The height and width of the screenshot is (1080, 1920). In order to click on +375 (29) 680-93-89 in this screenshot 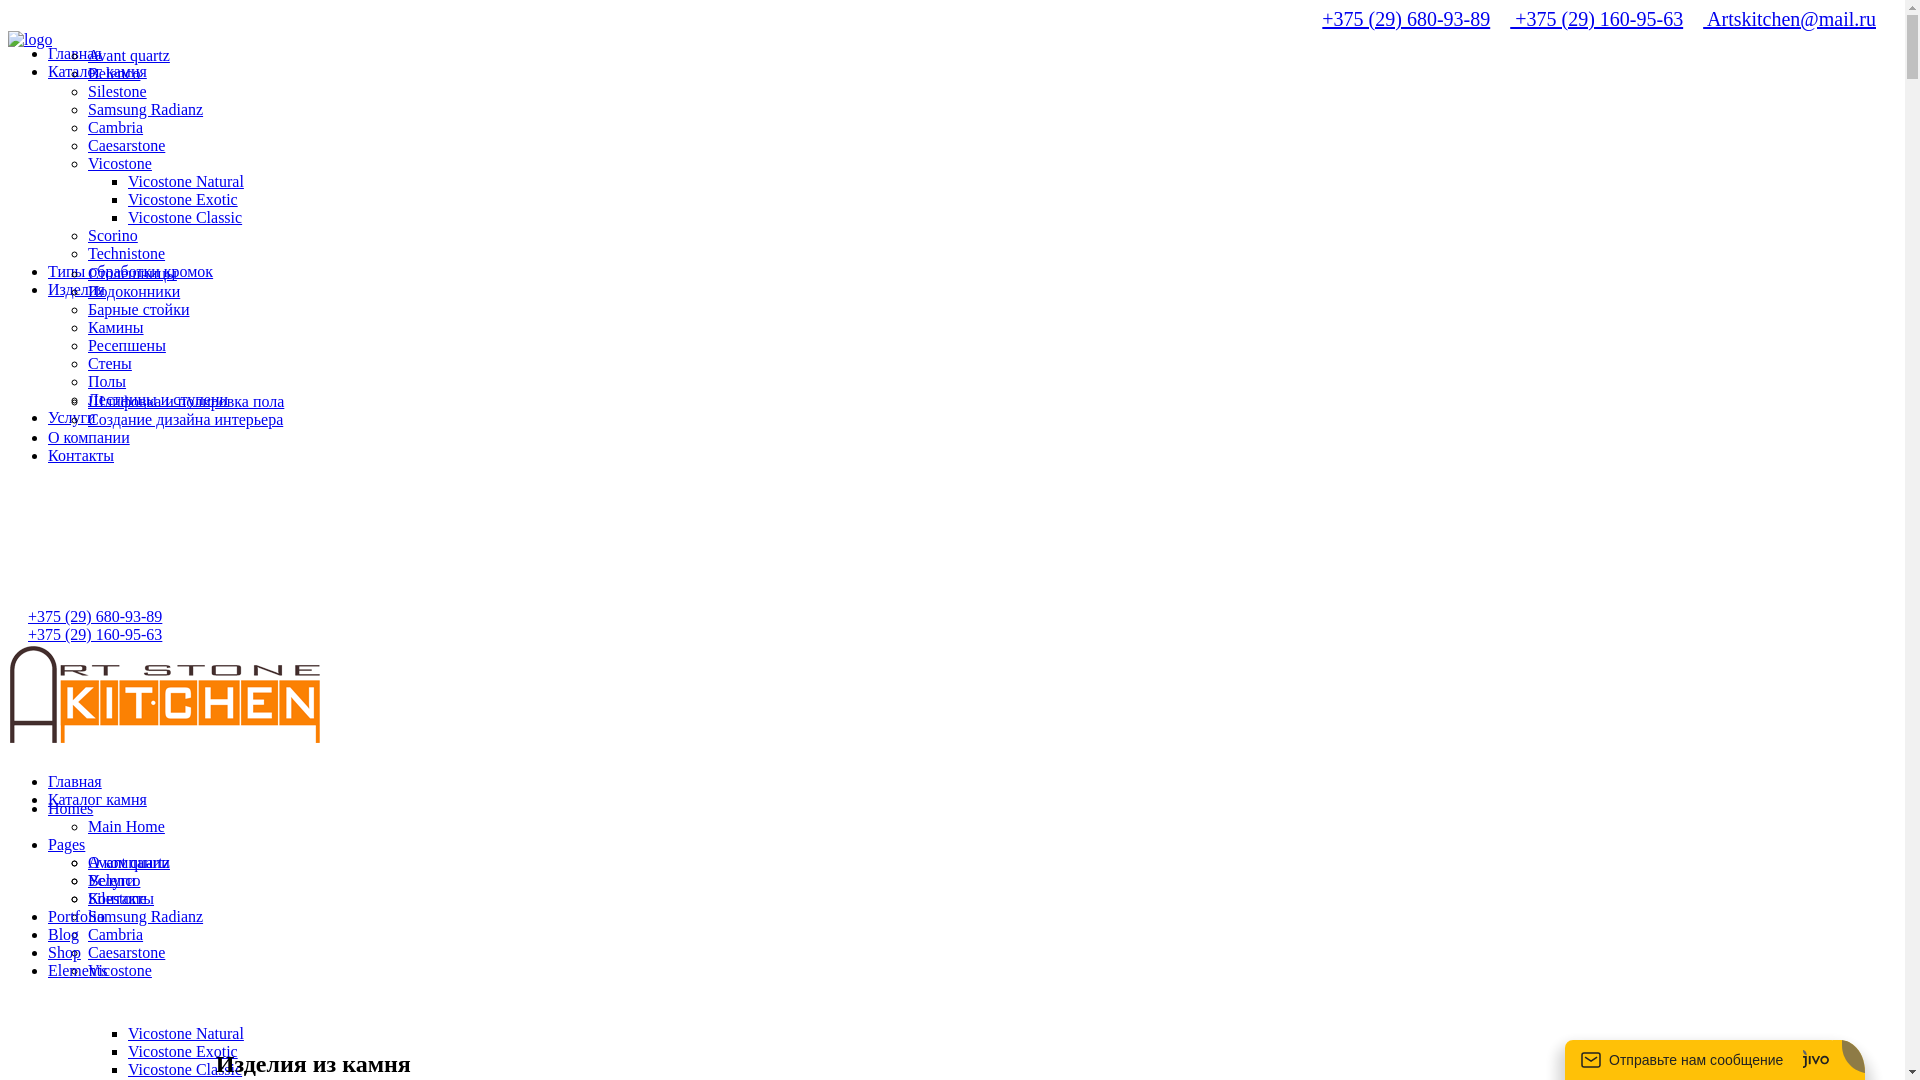, I will do `click(95, 616)`.